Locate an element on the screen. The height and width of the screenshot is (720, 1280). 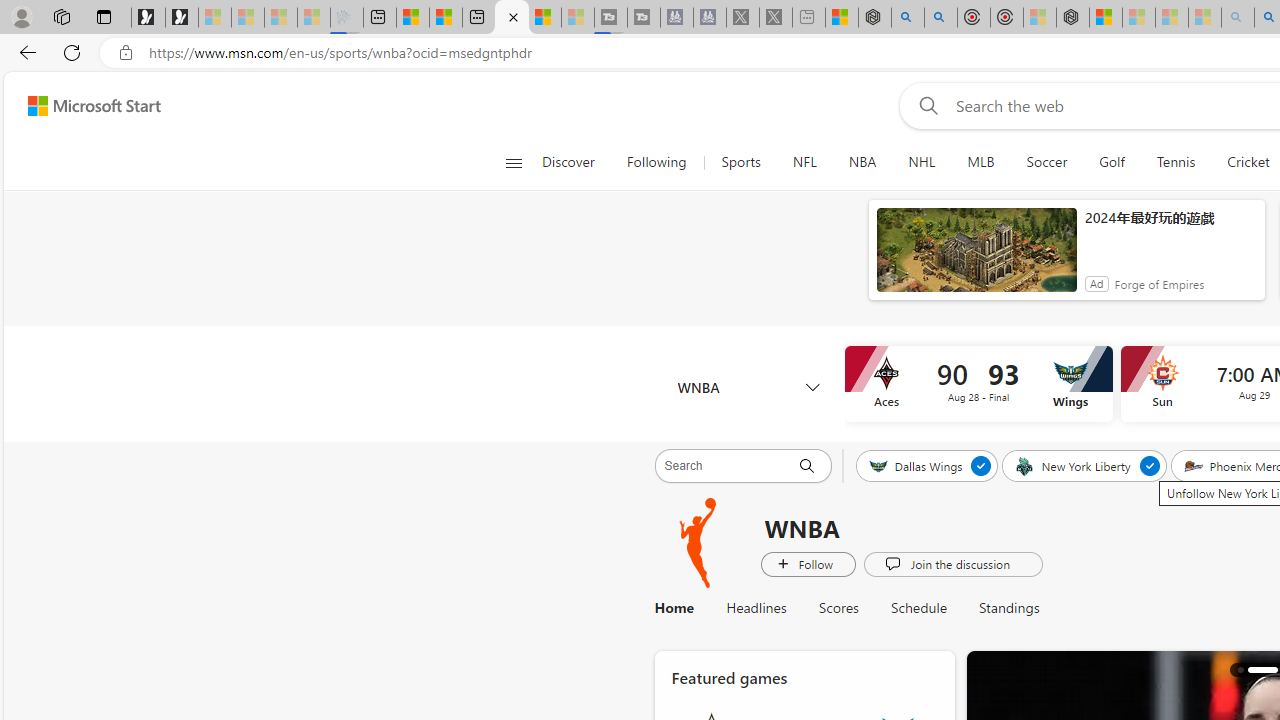
Join the discussion is located at coordinates (952, 563).